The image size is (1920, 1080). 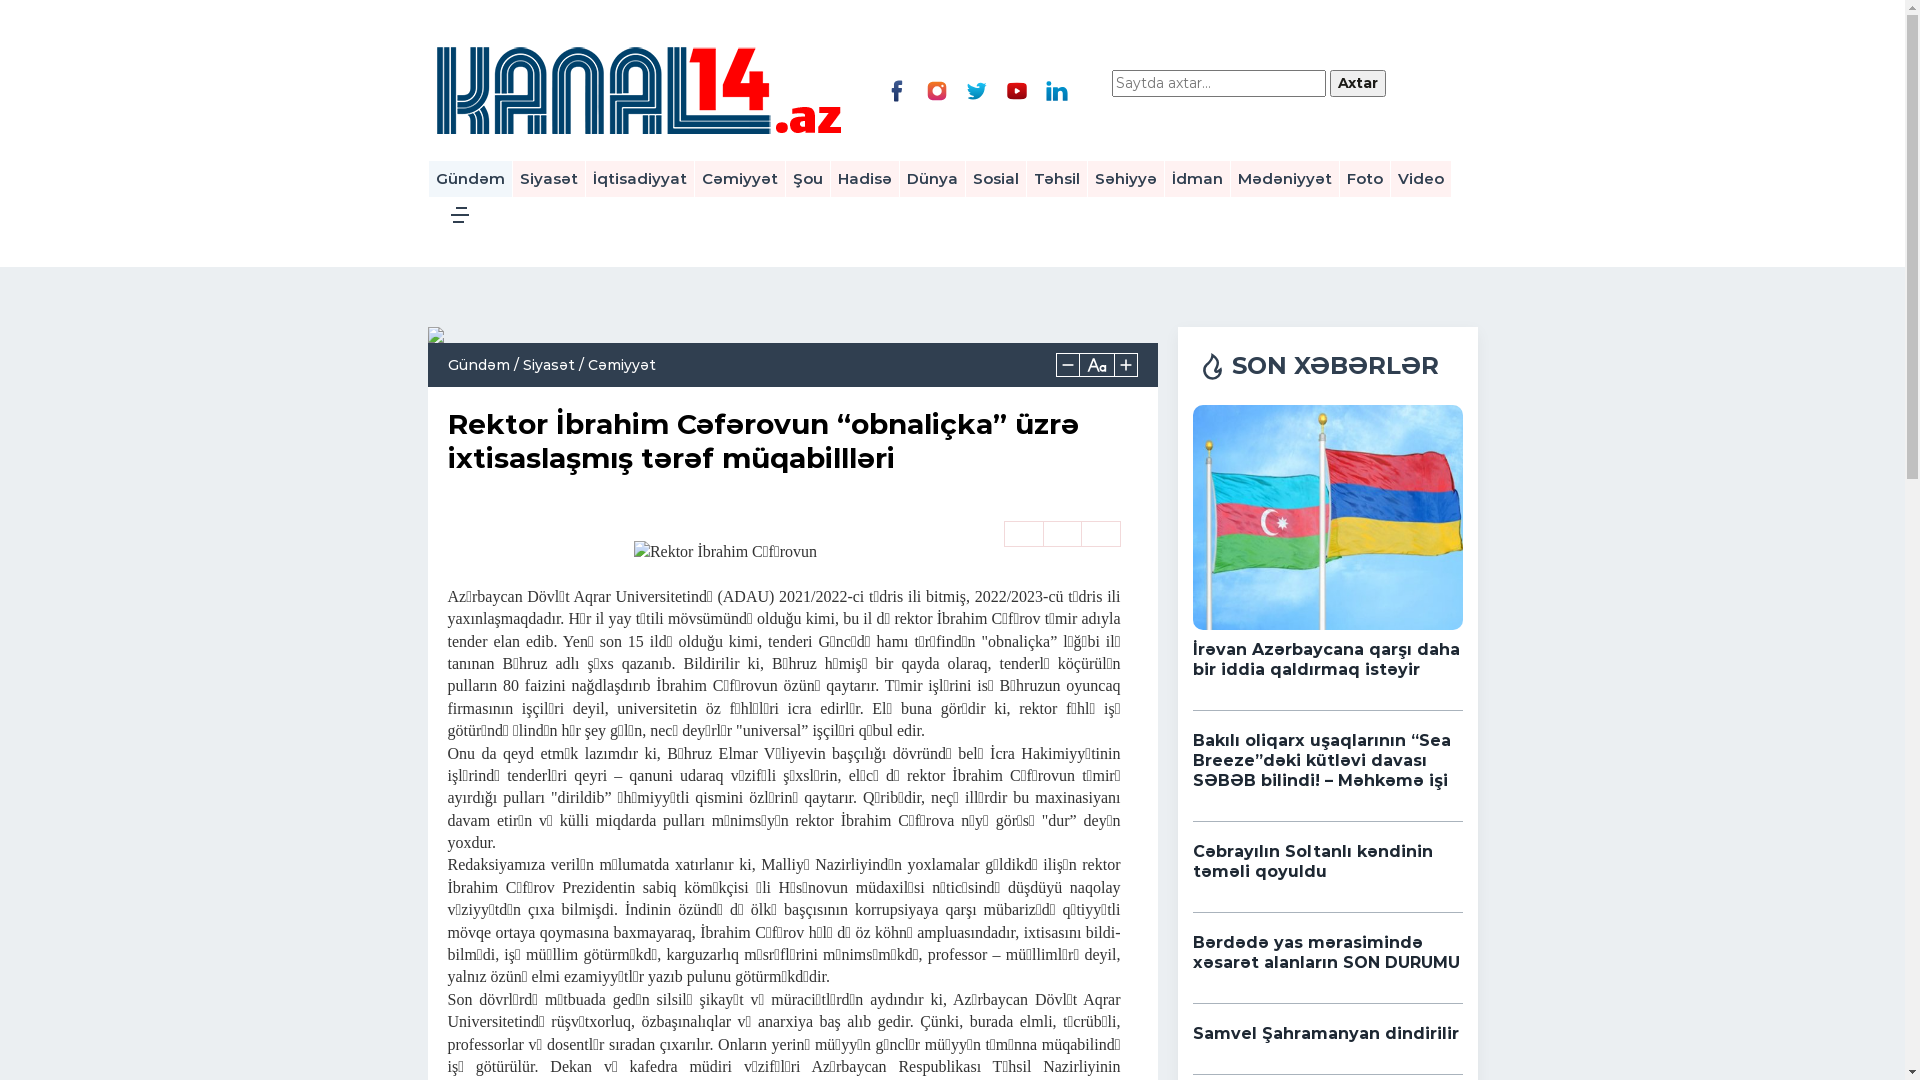 What do you see at coordinates (1358, 84) in the screenshot?
I see `Axtar` at bounding box center [1358, 84].